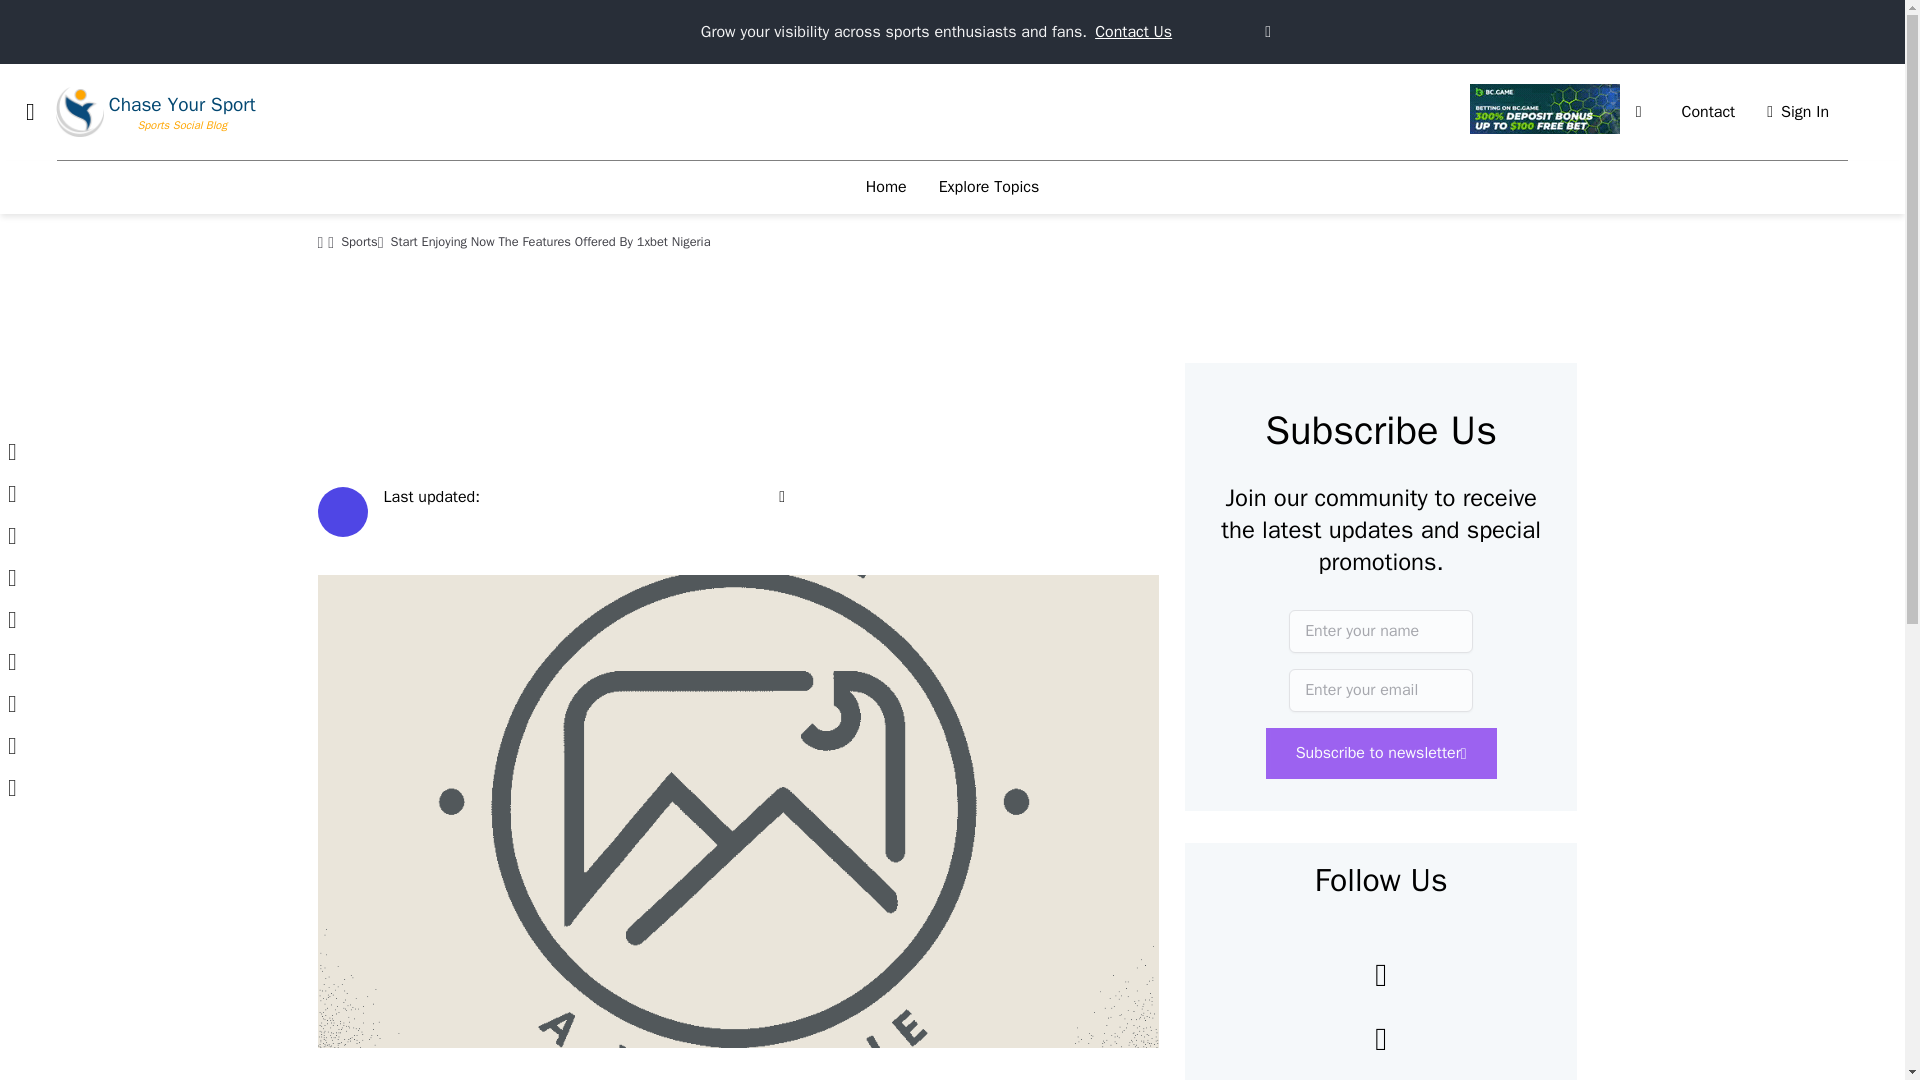 The height and width of the screenshot is (1080, 1920). What do you see at coordinates (1381, 752) in the screenshot?
I see `Subscribe to newsletter` at bounding box center [1381, 752].